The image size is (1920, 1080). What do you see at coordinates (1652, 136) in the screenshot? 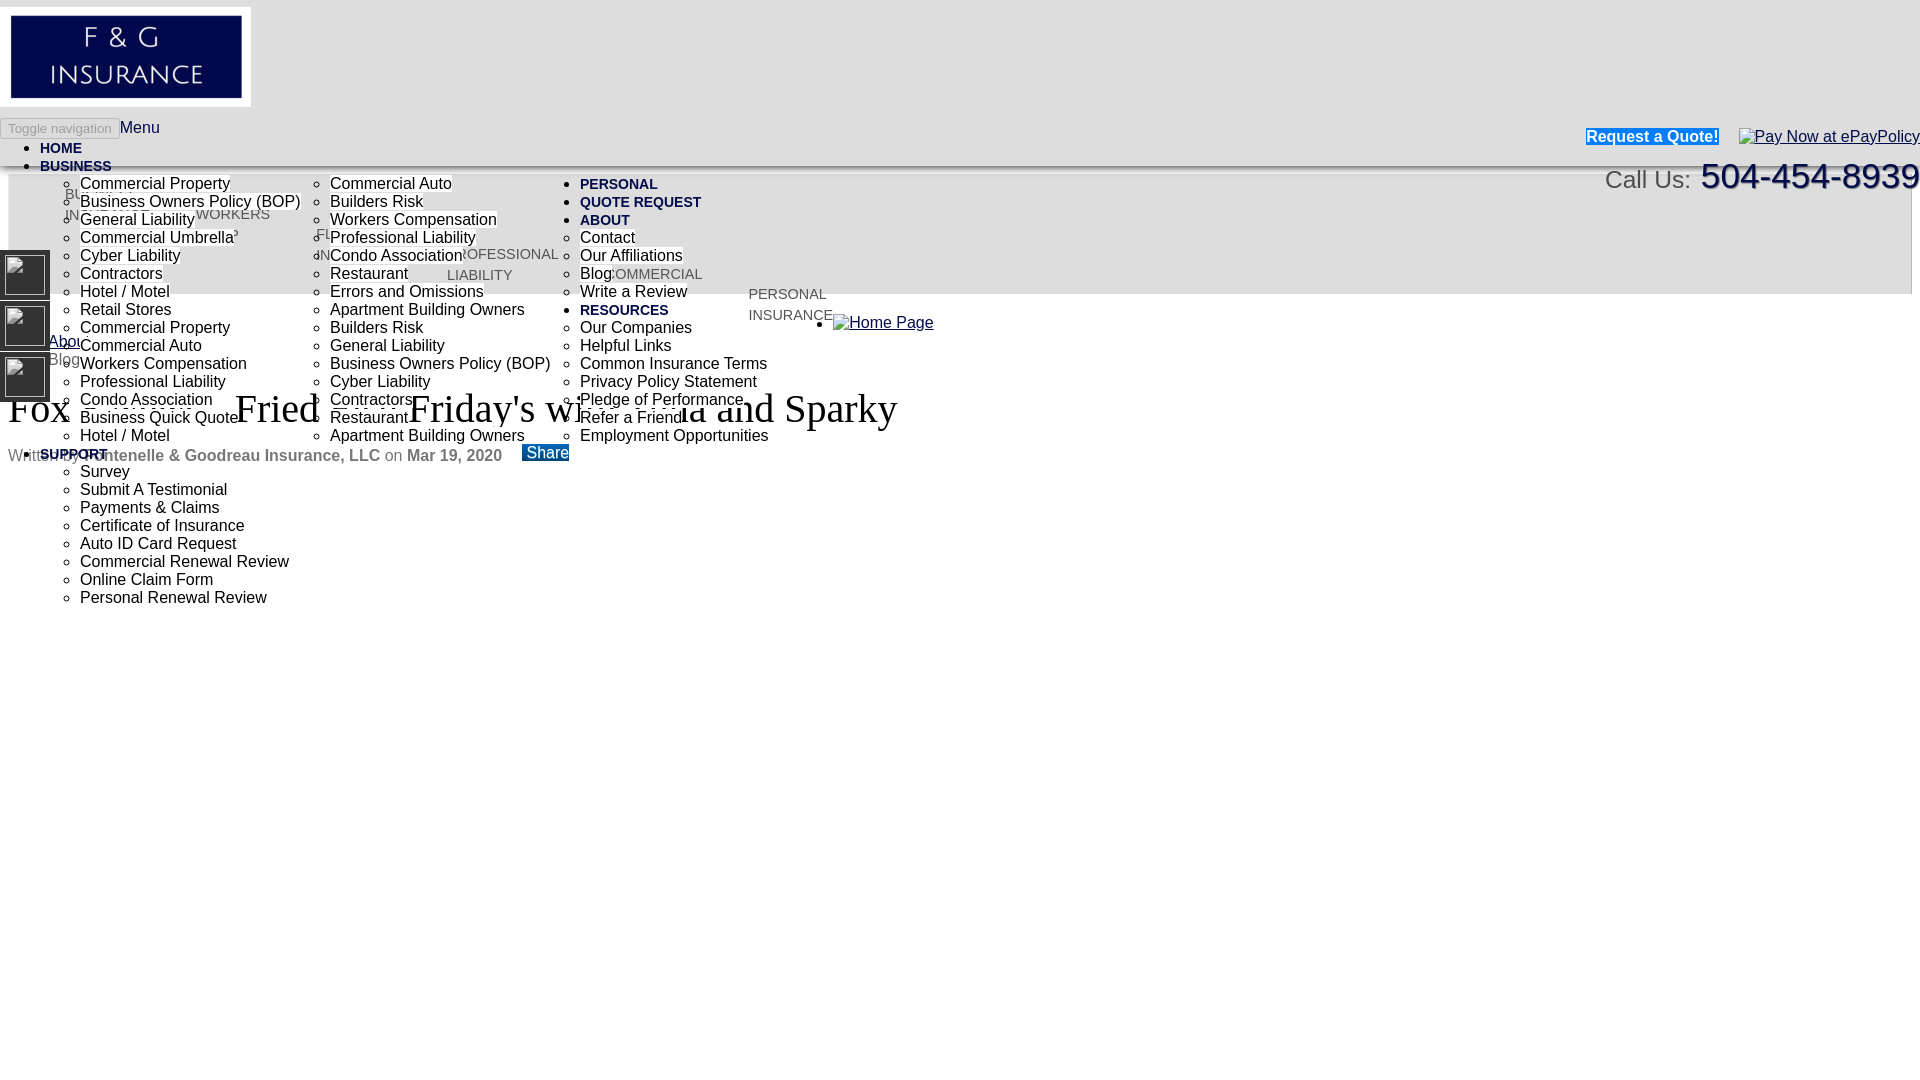
I see `Request a Quote!` at bounding box center [1652, 136].